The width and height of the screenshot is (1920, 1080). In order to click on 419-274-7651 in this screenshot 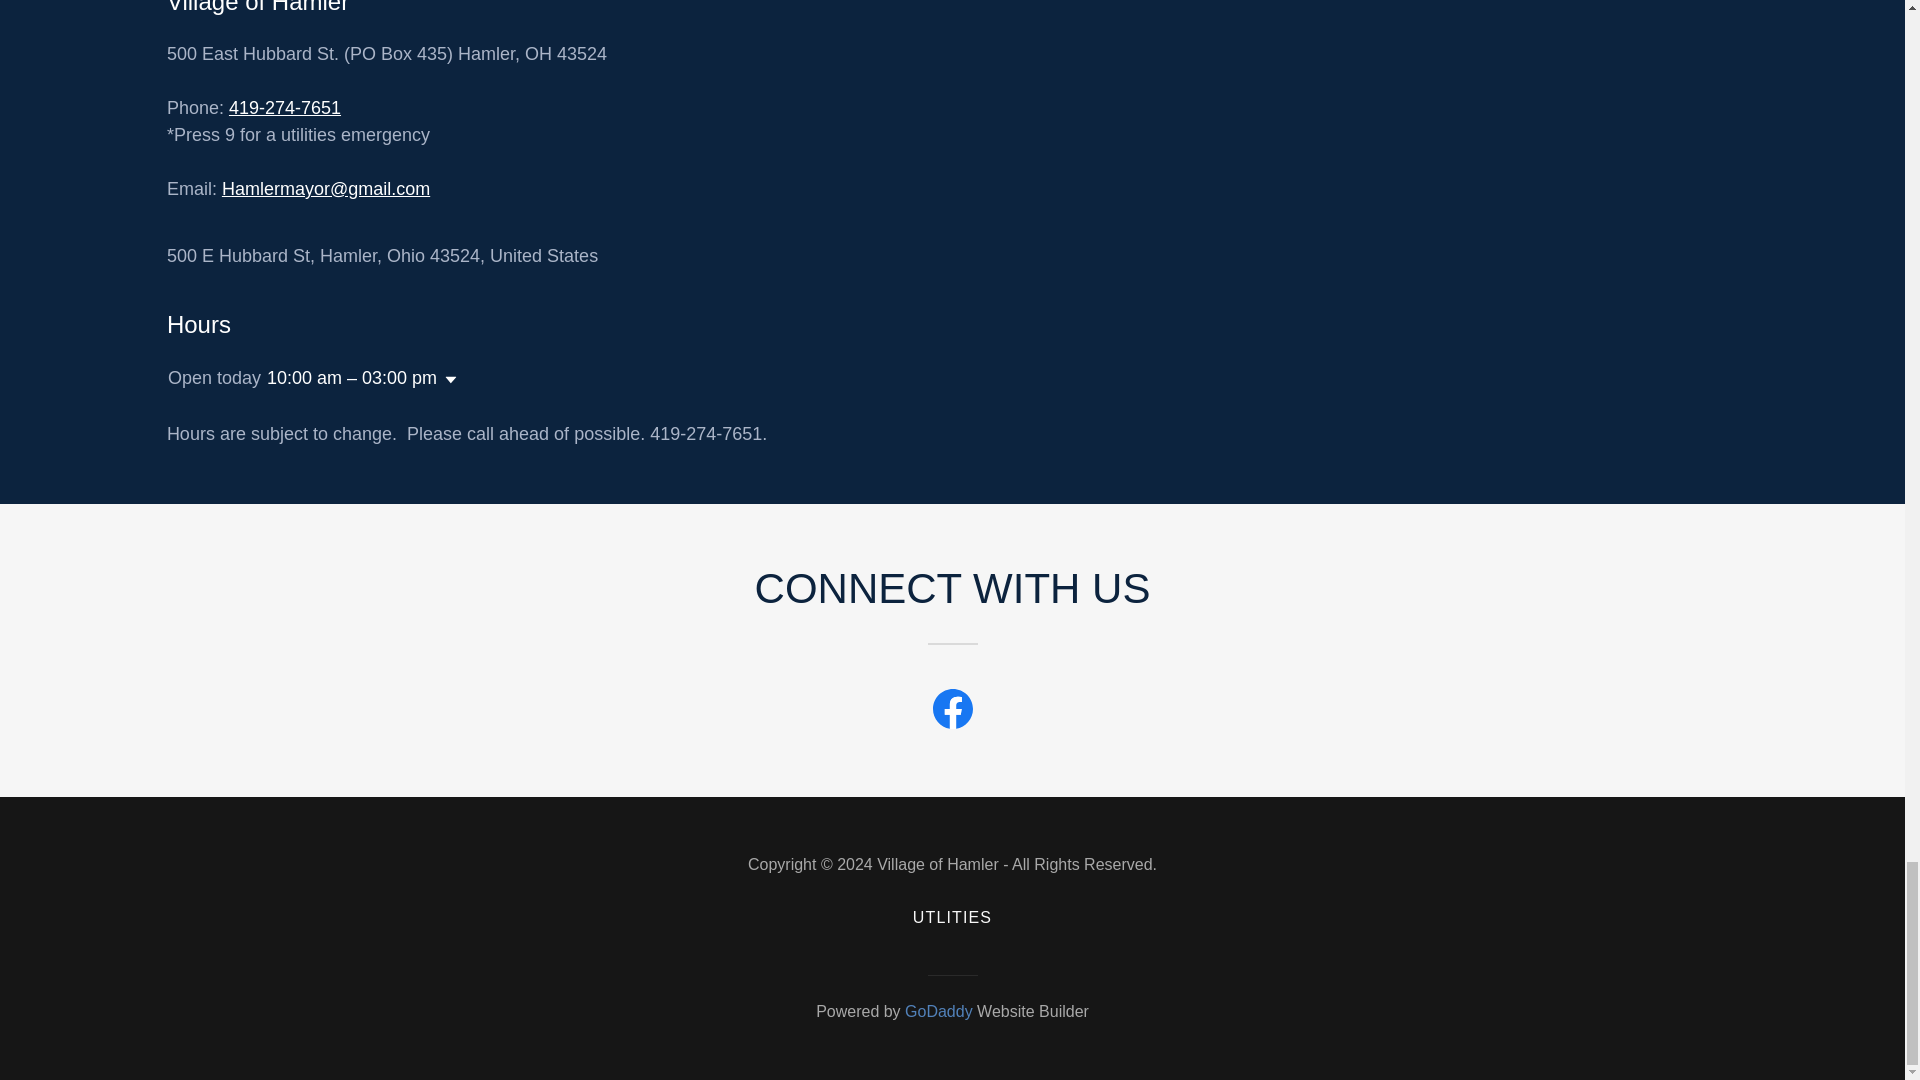, I will do `click(284, 108)`.